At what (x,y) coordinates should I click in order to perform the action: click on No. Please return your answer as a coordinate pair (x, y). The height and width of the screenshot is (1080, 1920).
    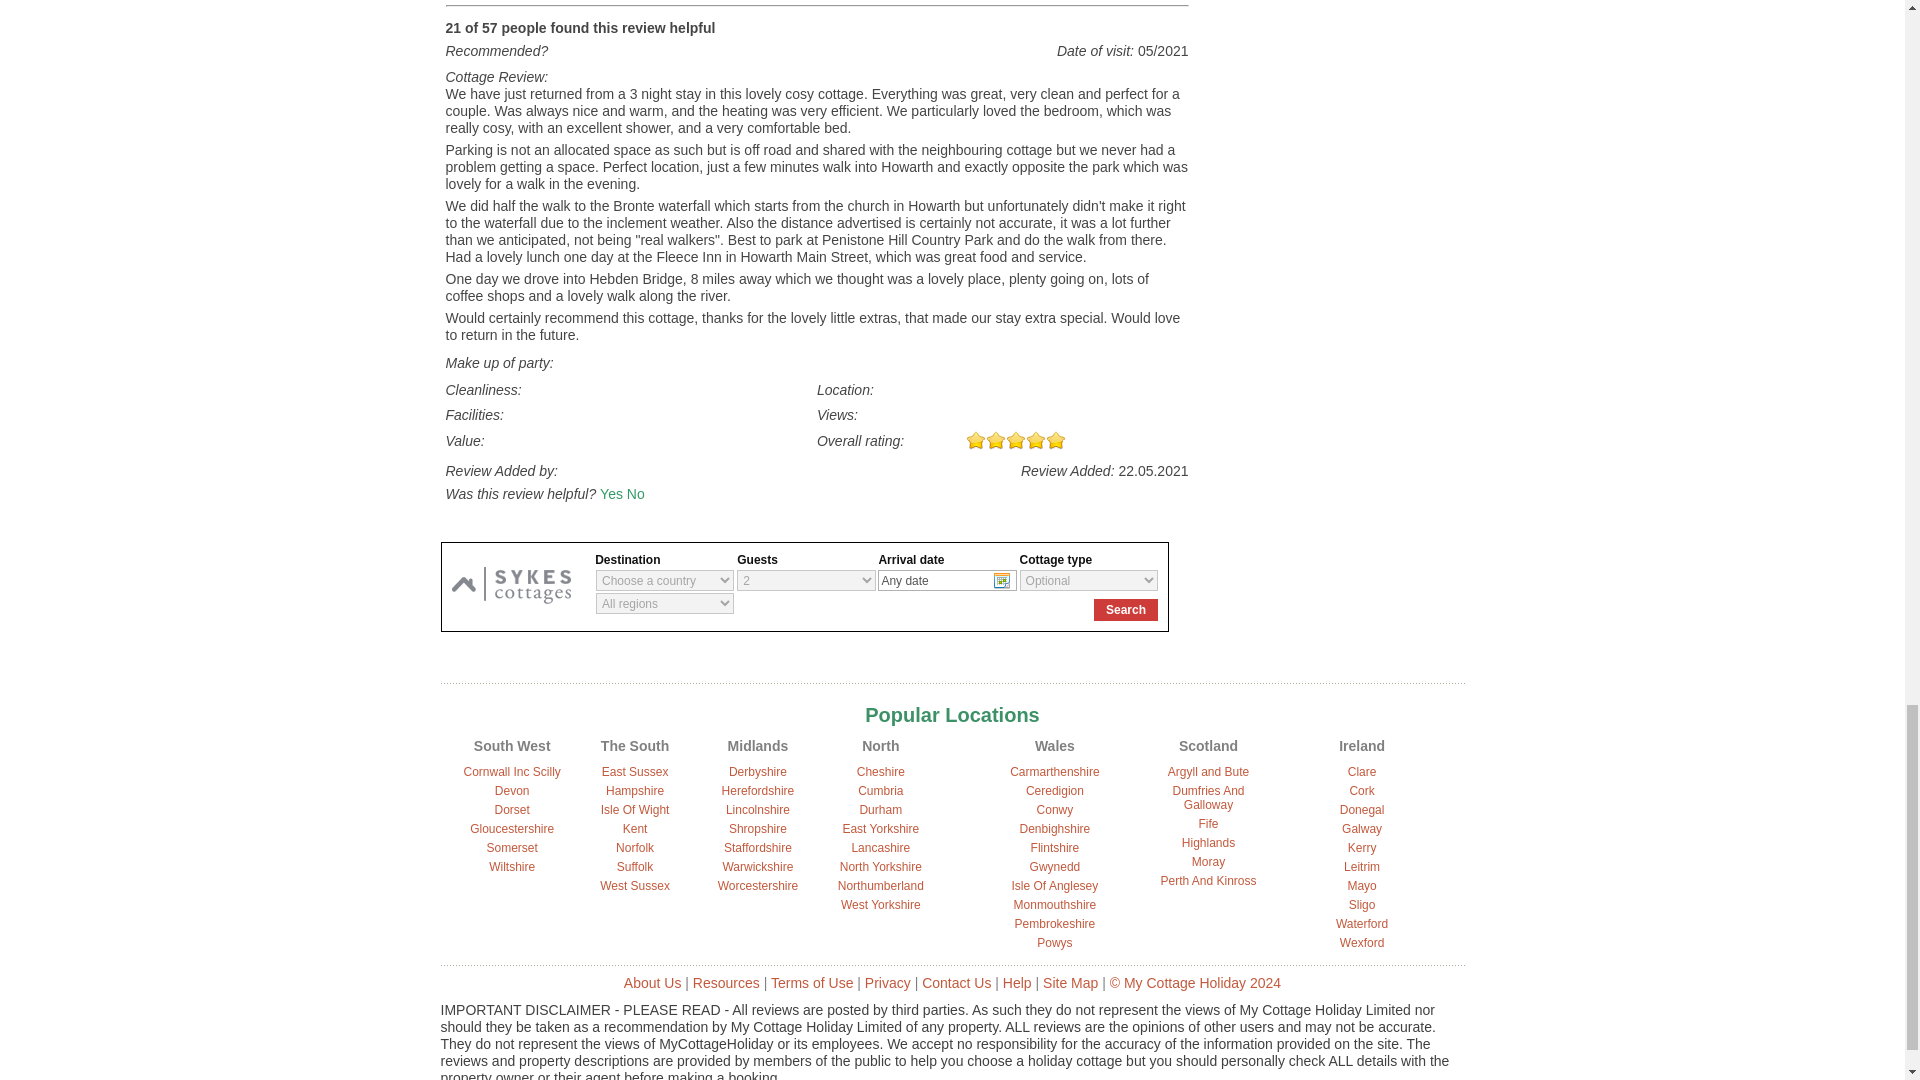
    Looking at the image, I should click on (636, 494).